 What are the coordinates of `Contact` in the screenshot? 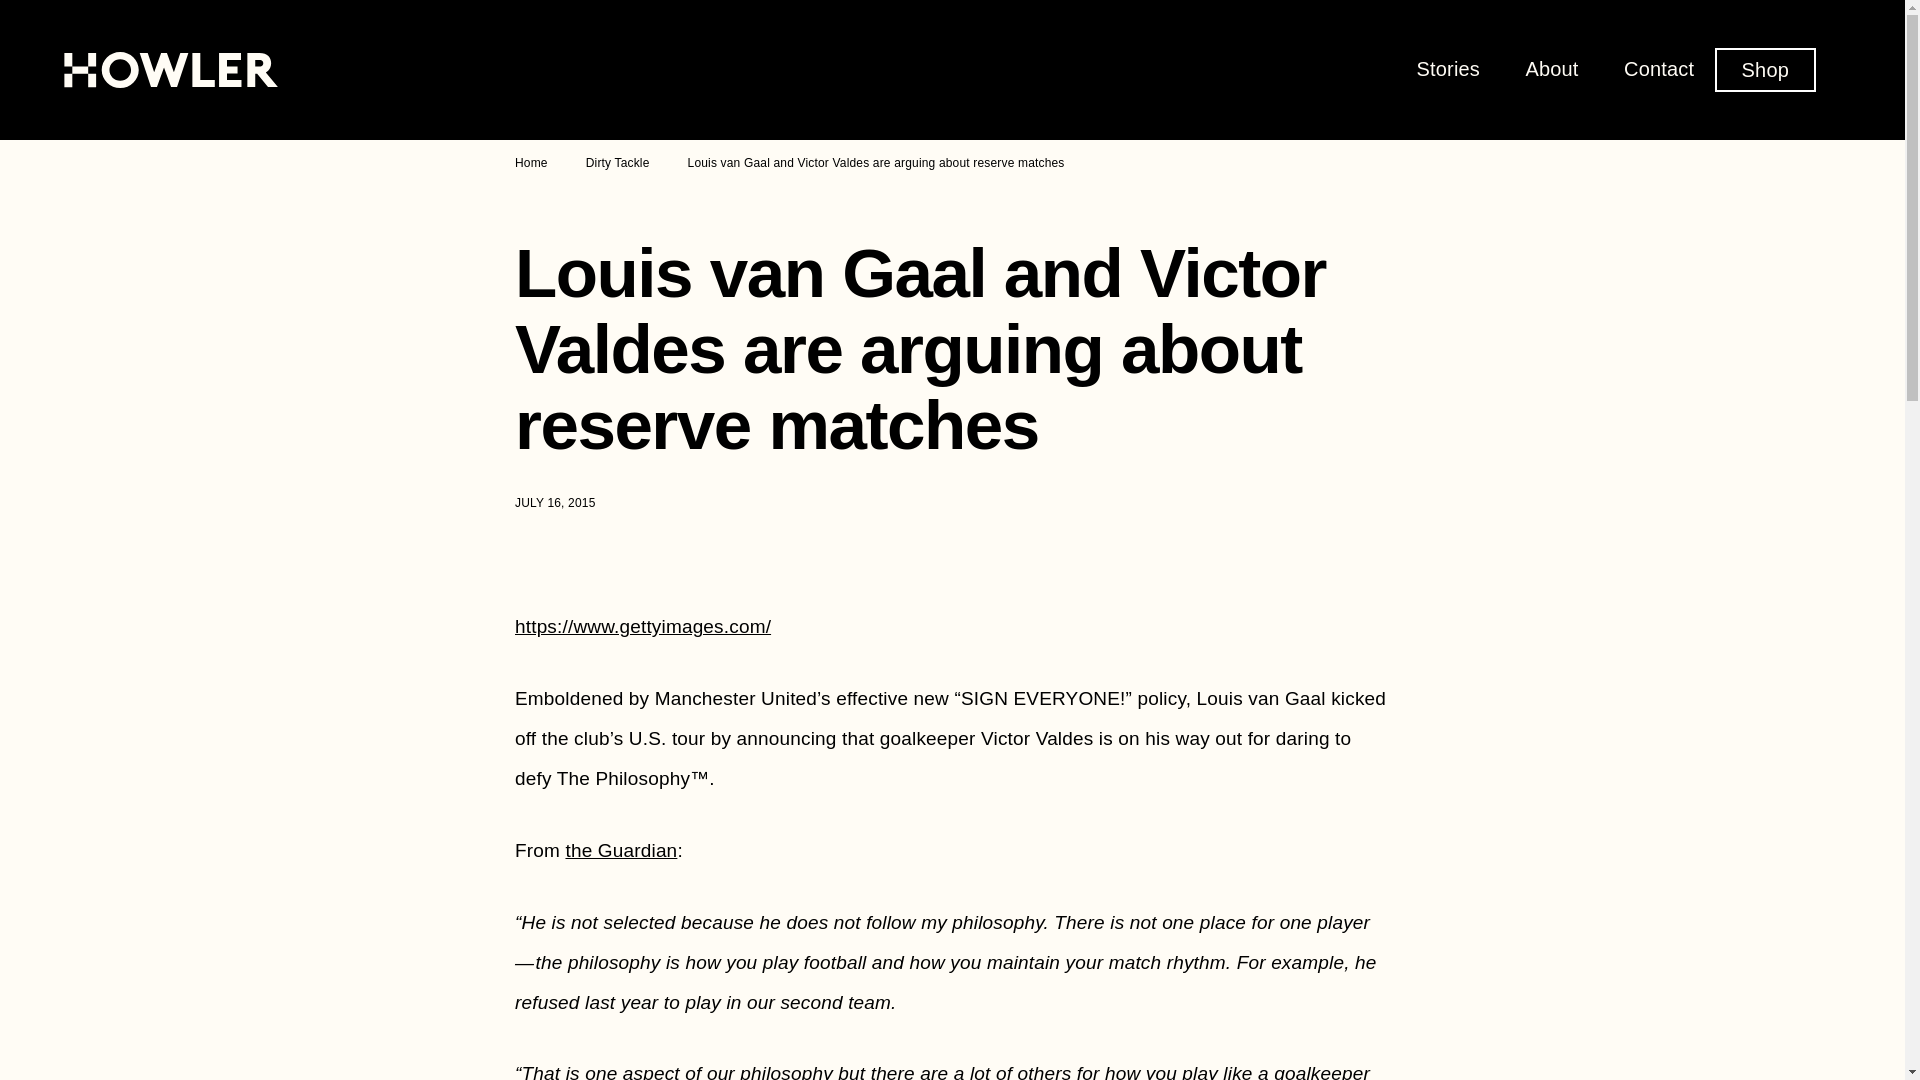 It's located at (1658, 68).